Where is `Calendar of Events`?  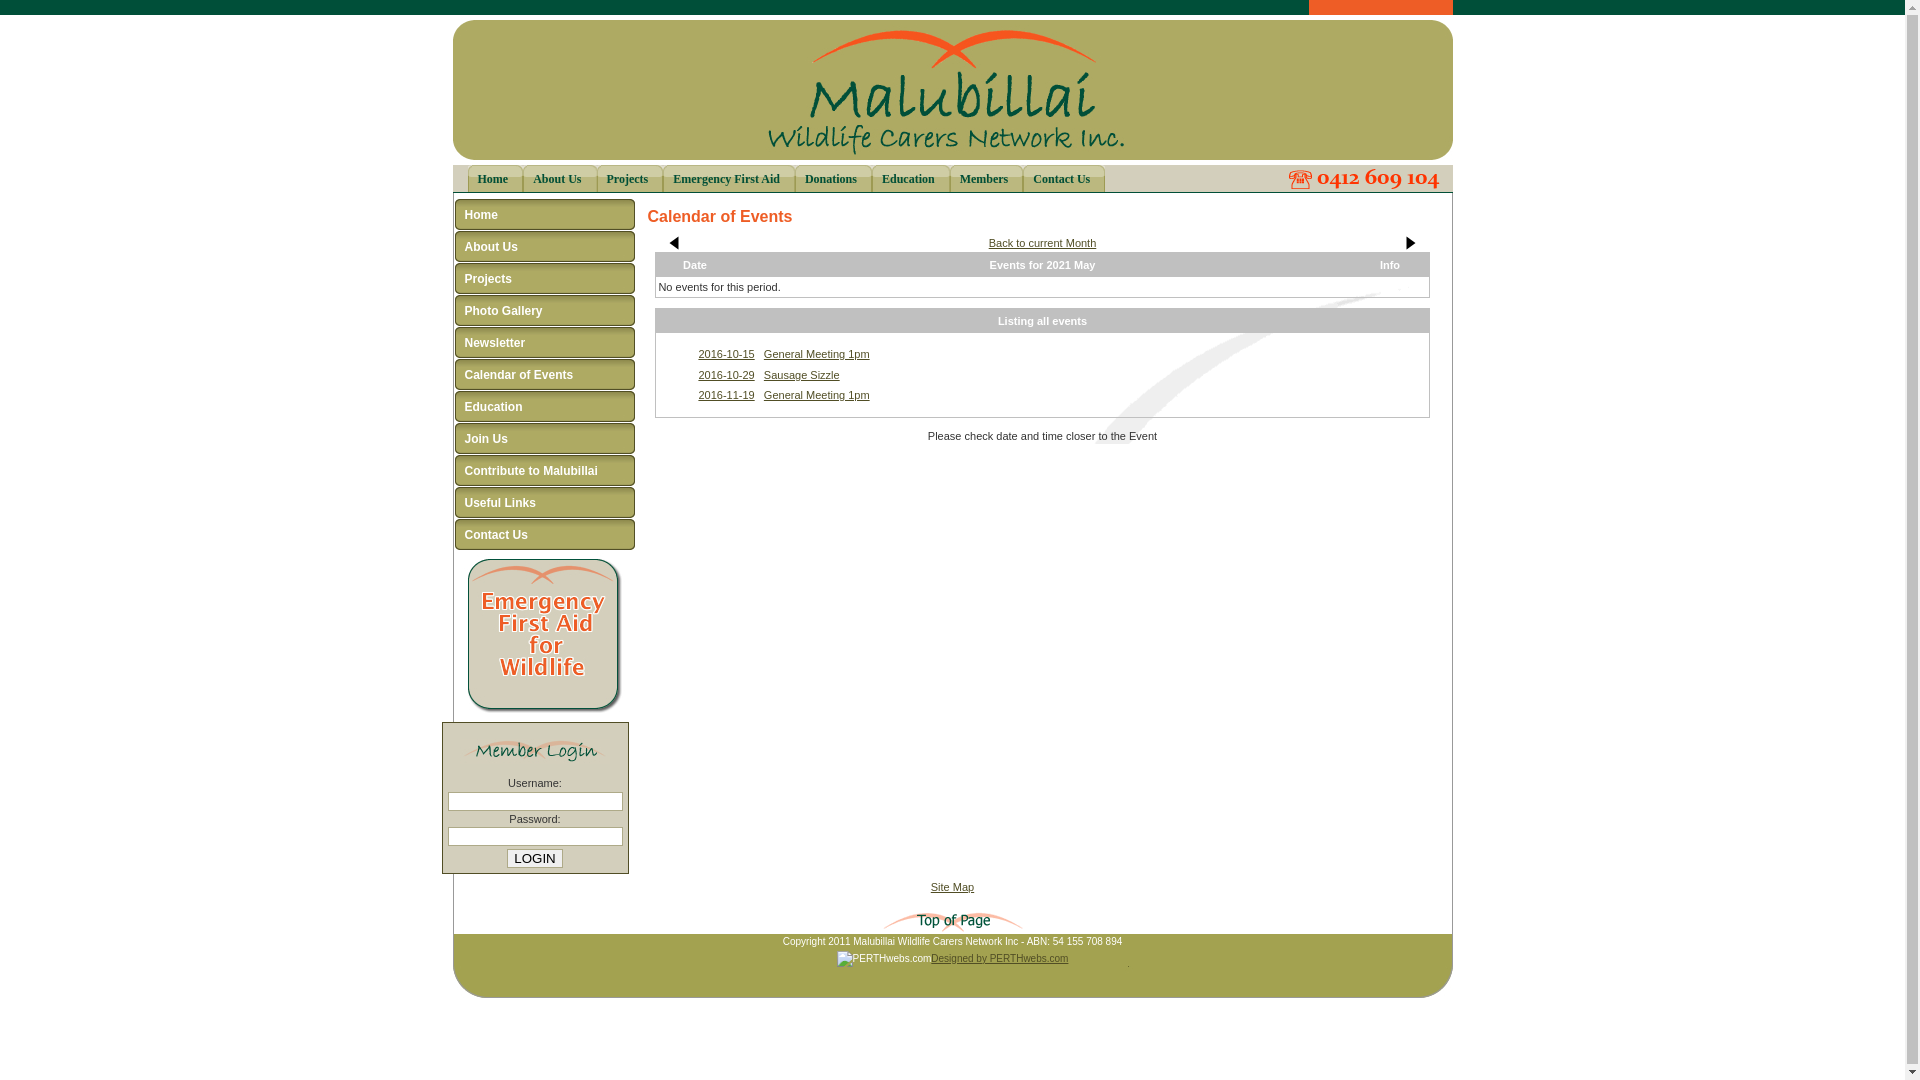 Calendar of Events is located at coordinates (544, 375).